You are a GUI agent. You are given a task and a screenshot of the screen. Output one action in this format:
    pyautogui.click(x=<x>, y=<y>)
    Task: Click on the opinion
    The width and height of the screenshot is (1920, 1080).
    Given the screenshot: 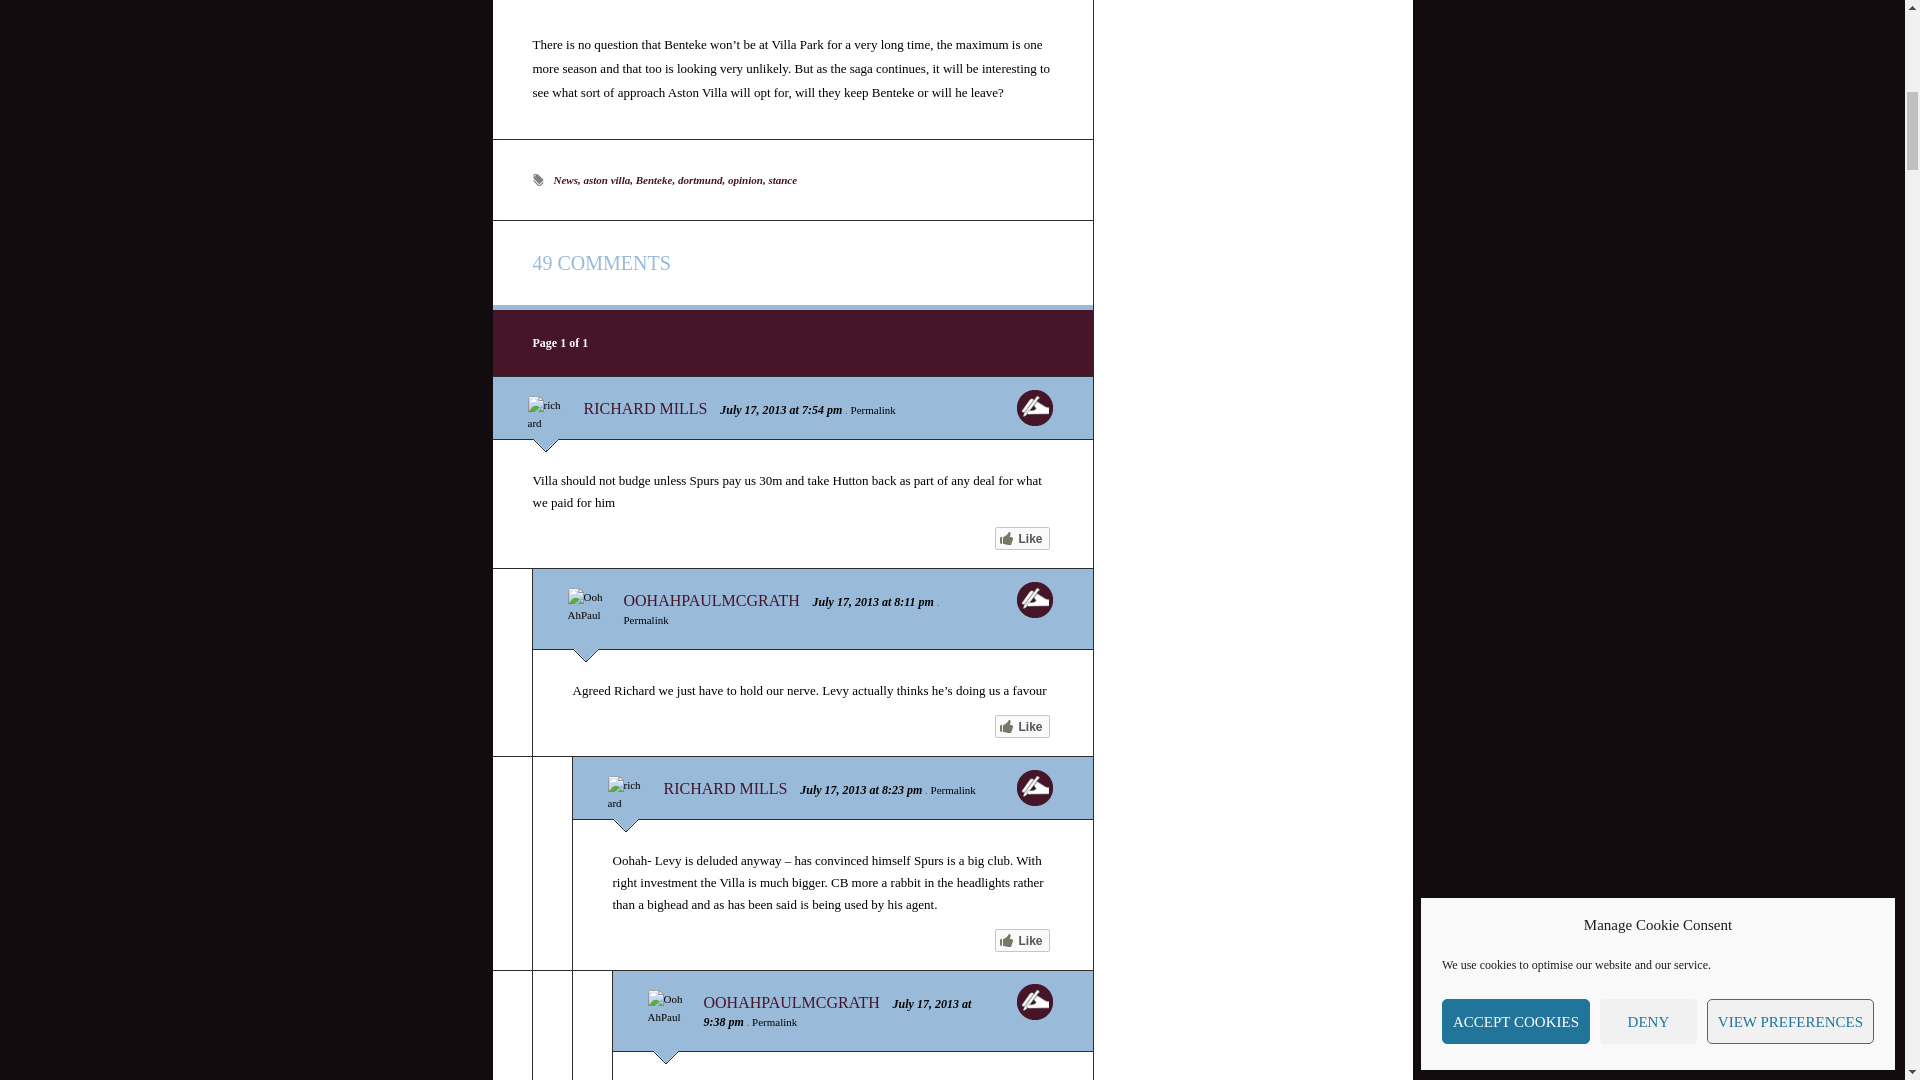 What is the action you would take?
    pyautogui.click(x=744, y=179)
    